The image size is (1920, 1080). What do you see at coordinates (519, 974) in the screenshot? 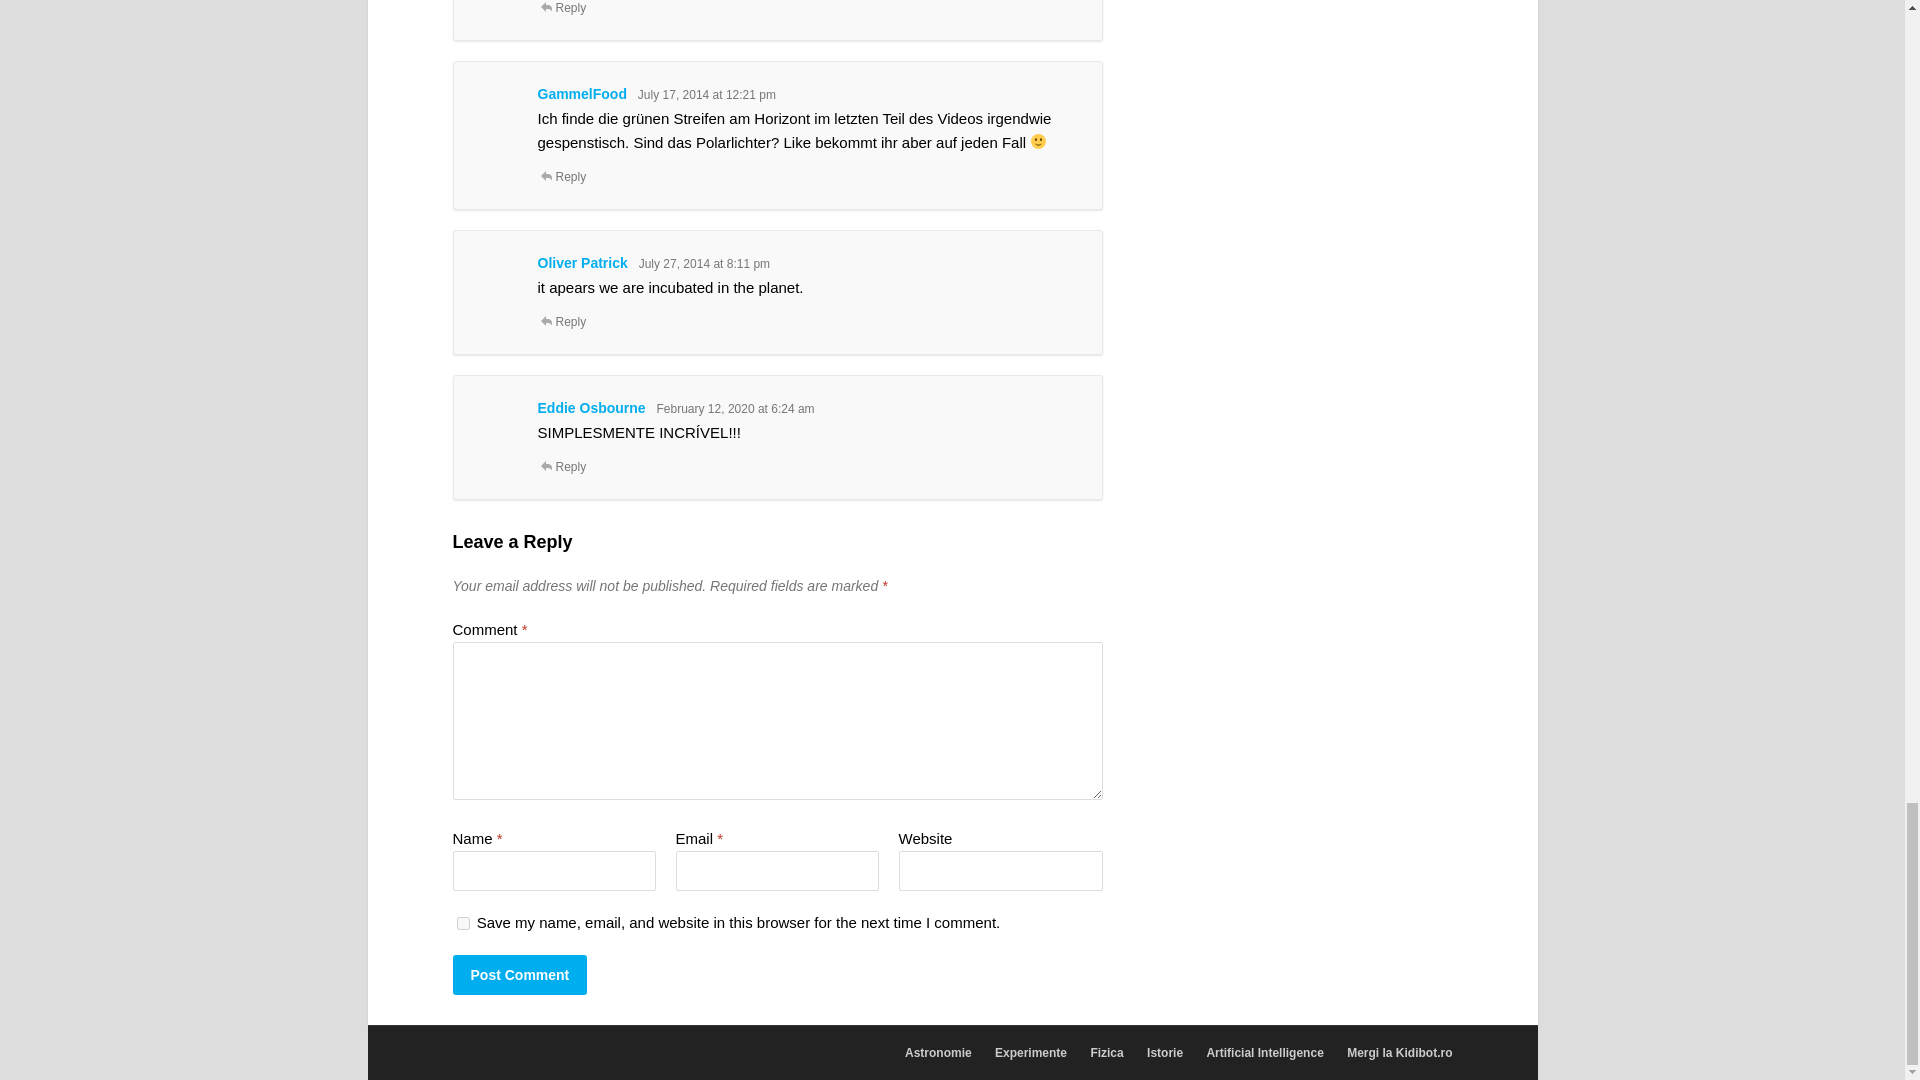
I see `Post Comment` at bounding box center [519, 974].